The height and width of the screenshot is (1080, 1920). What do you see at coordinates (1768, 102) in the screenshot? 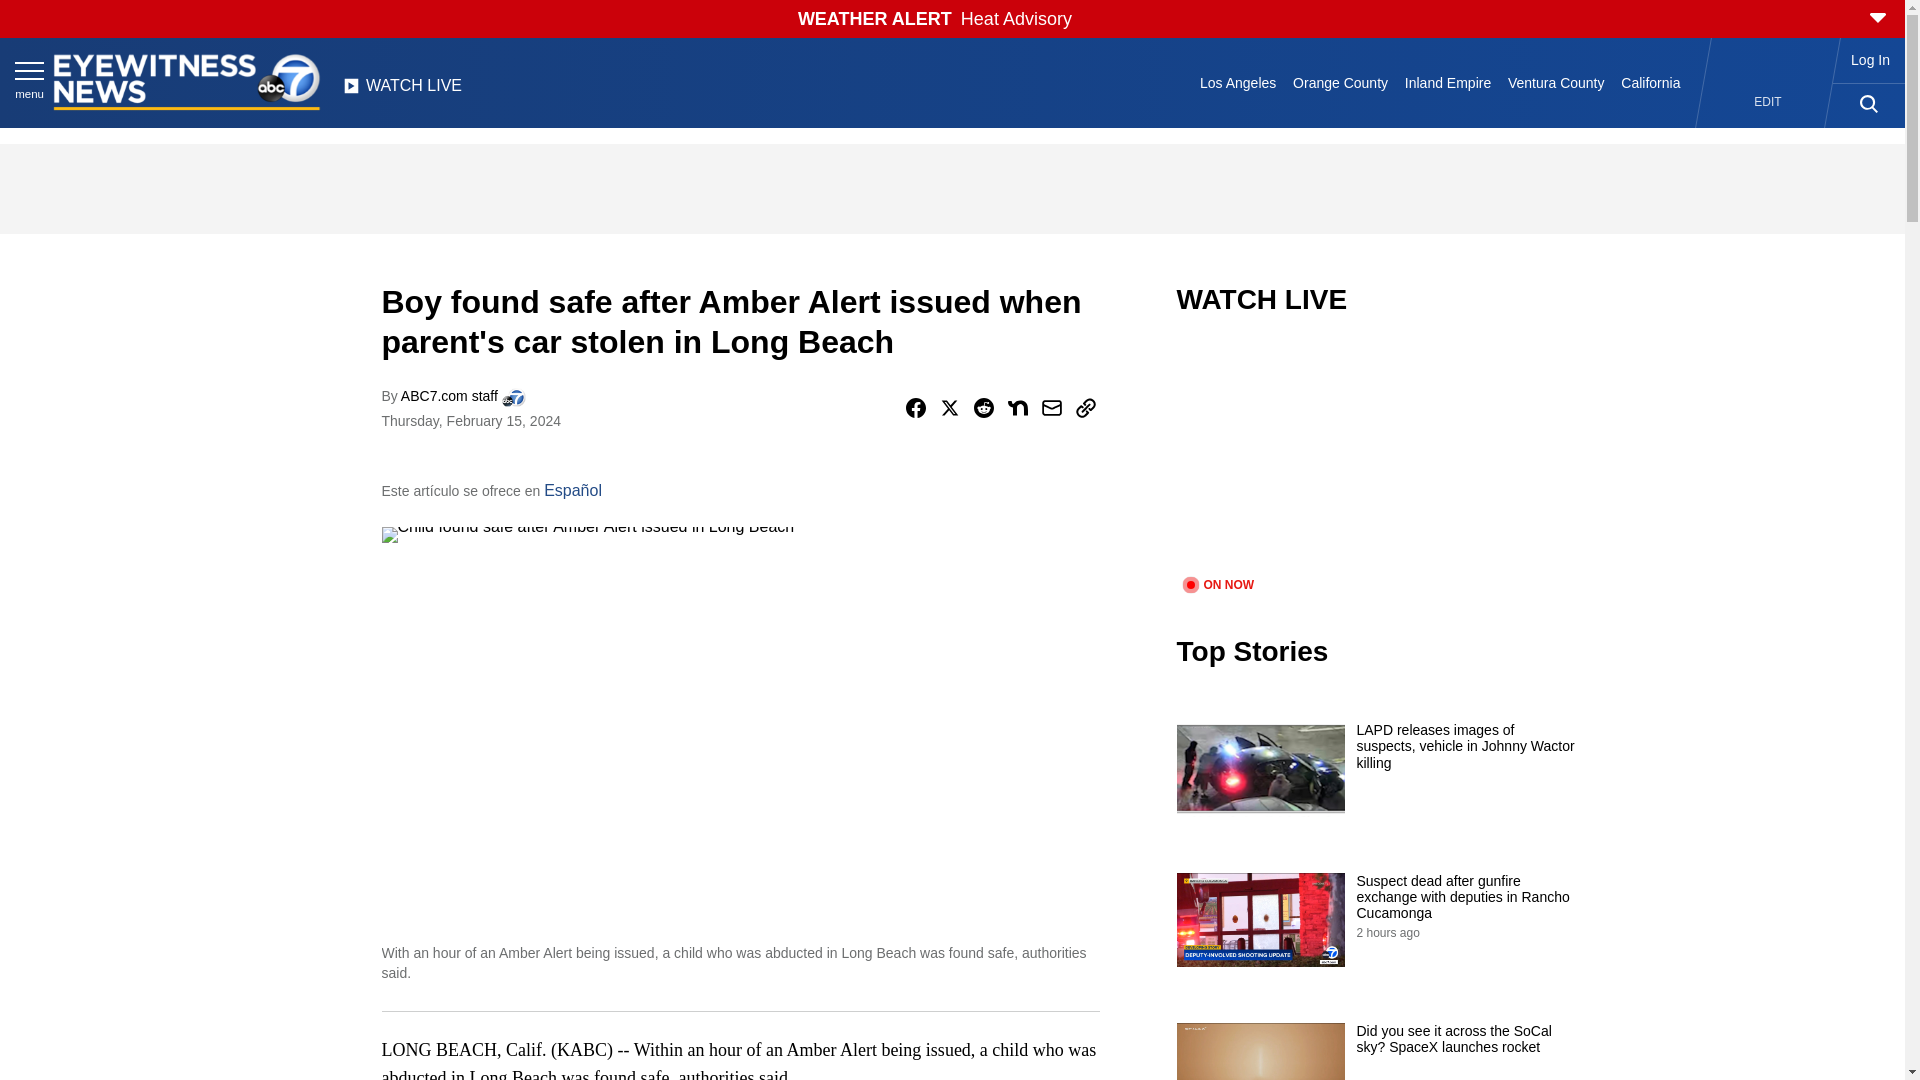
I see `EDIT` at bounding box center [1768, 102].